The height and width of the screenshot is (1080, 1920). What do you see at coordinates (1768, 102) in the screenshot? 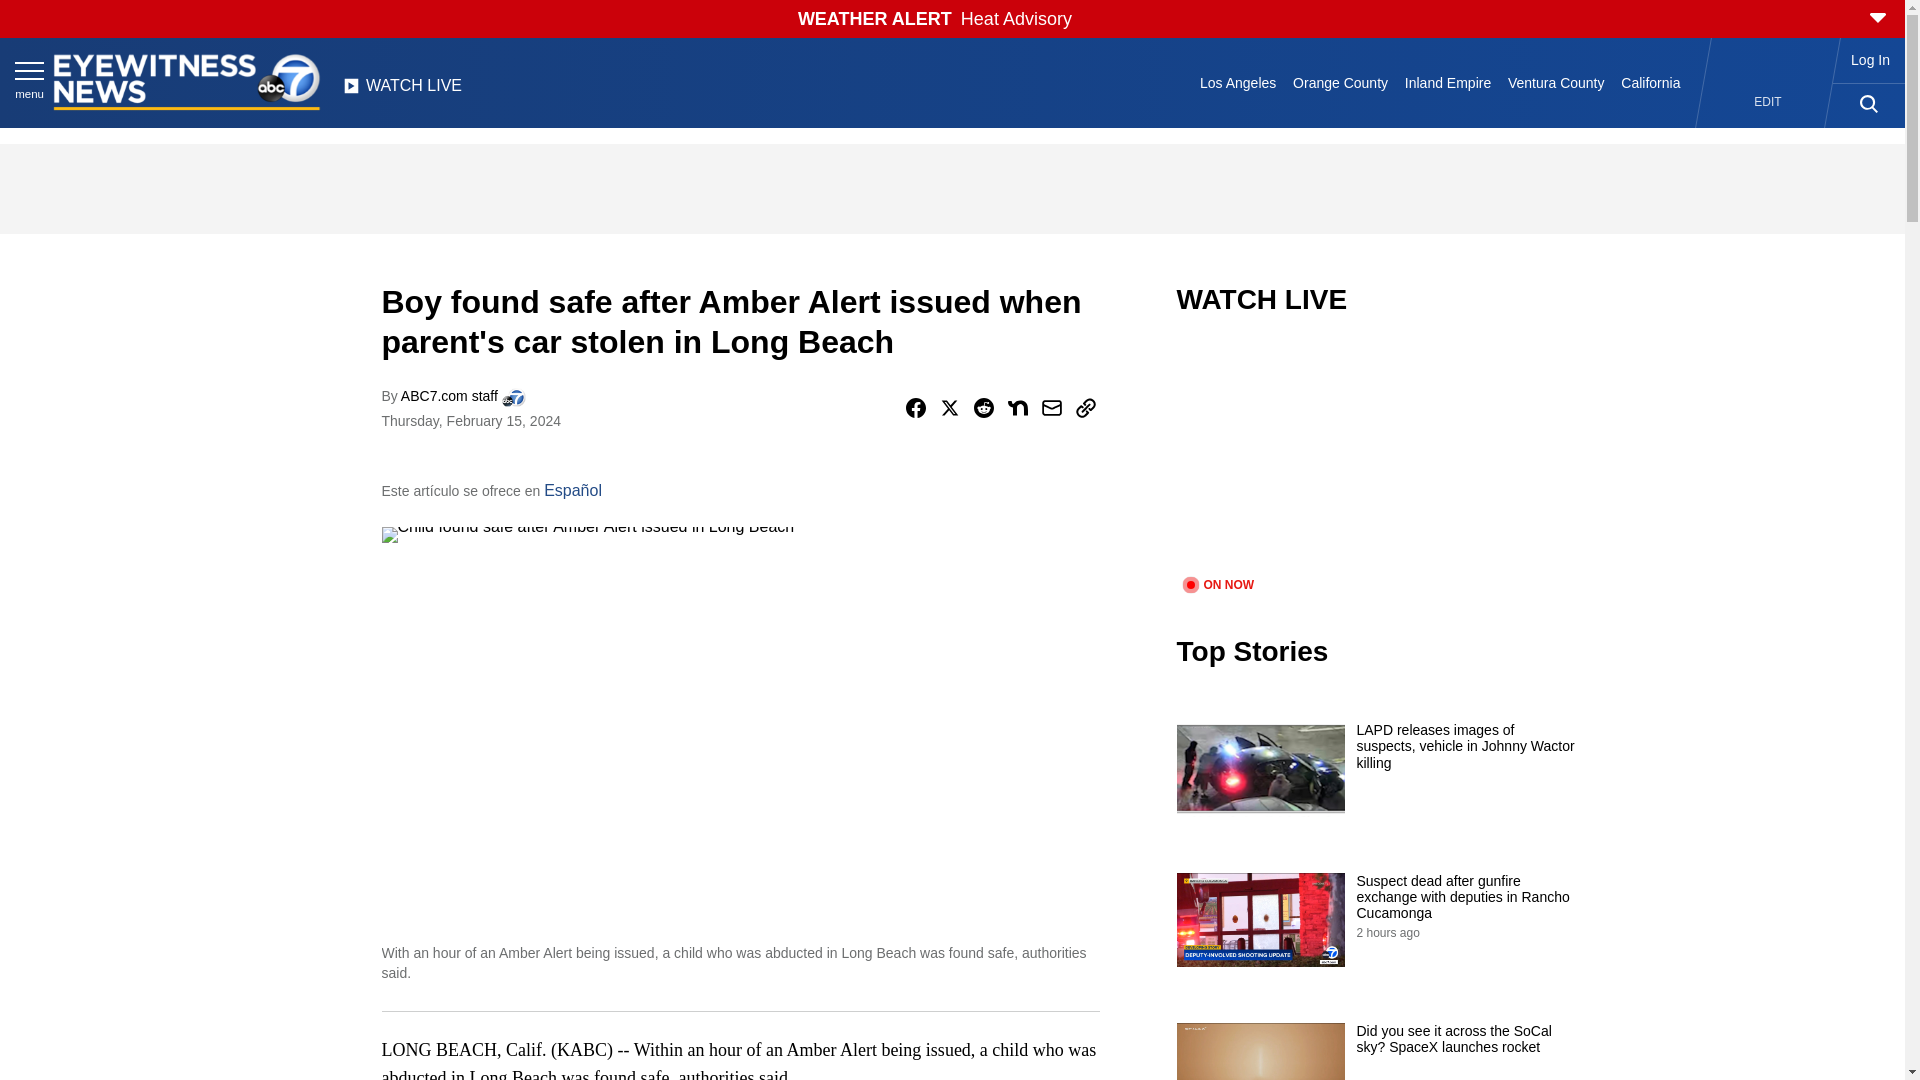
I see `EDIT` at bounding box center [1768, 102].